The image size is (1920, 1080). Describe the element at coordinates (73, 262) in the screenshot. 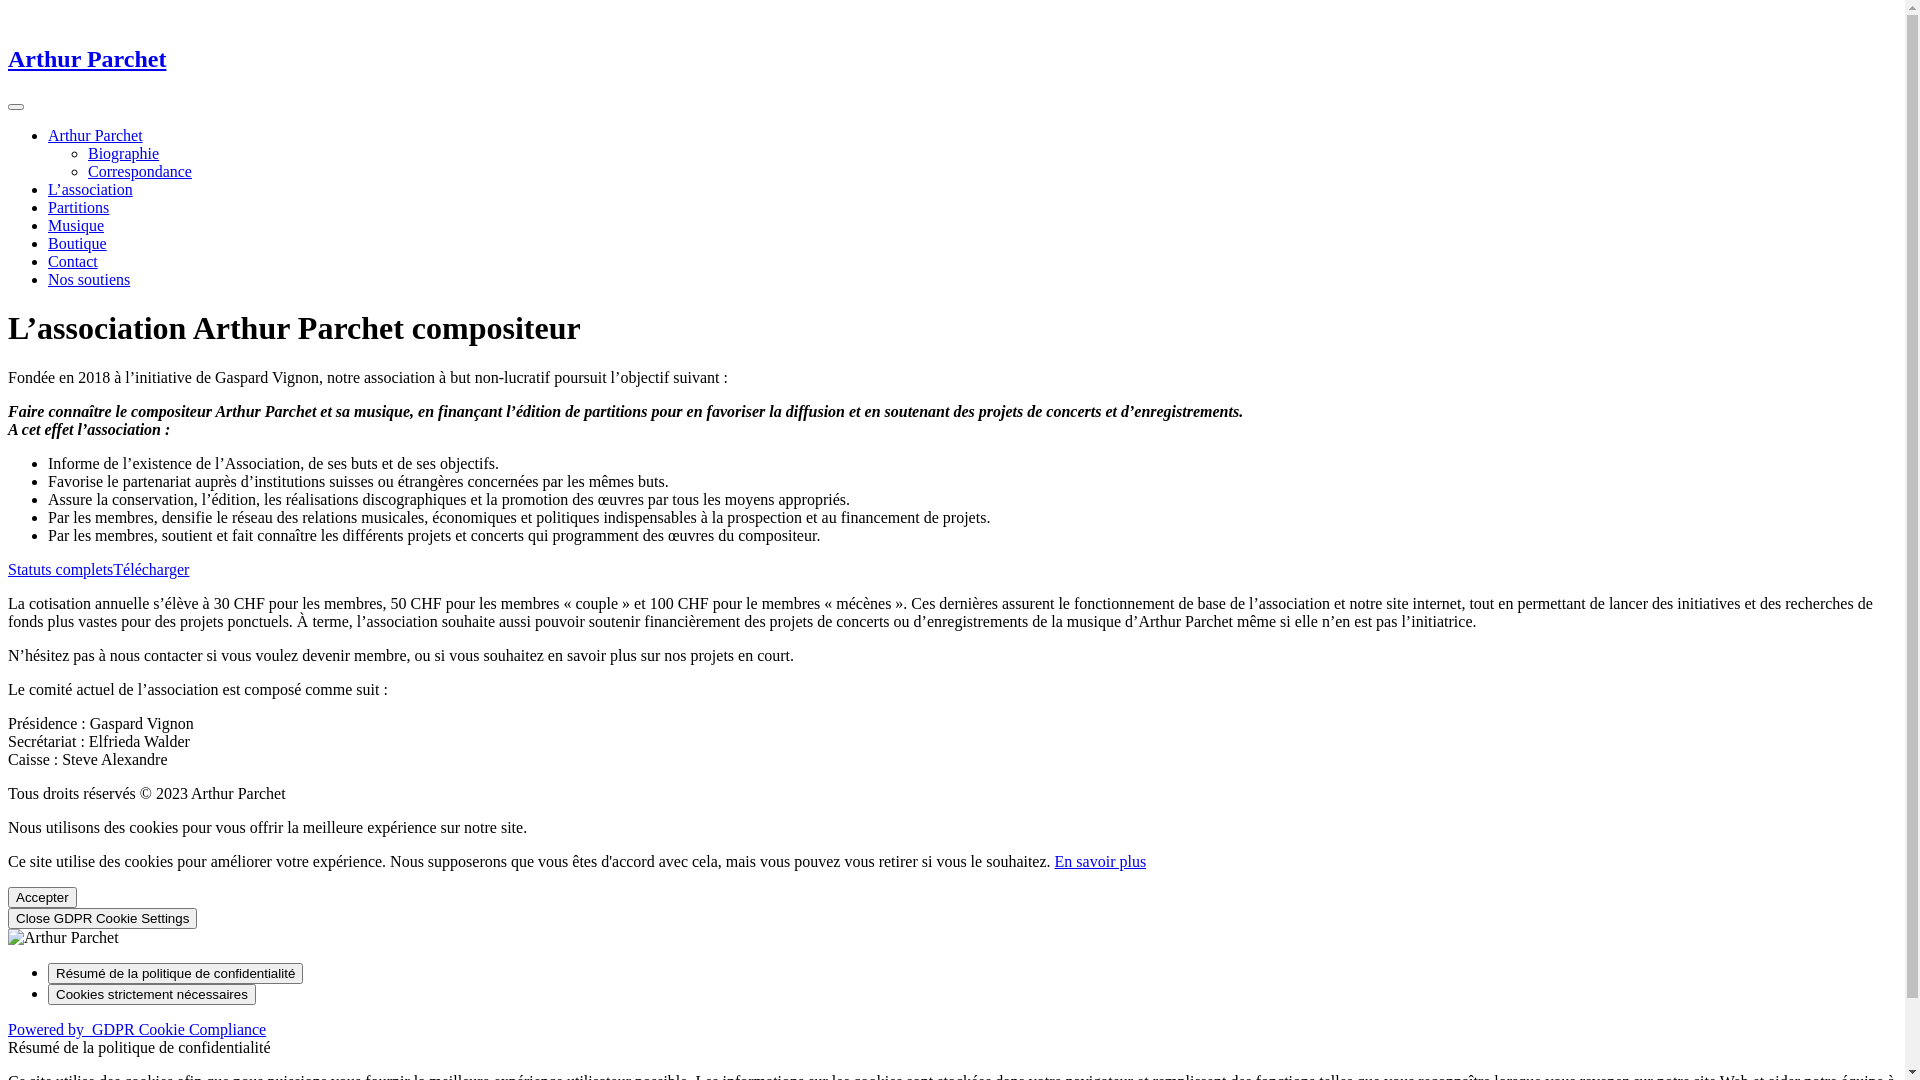

I see `Contact` at that location.